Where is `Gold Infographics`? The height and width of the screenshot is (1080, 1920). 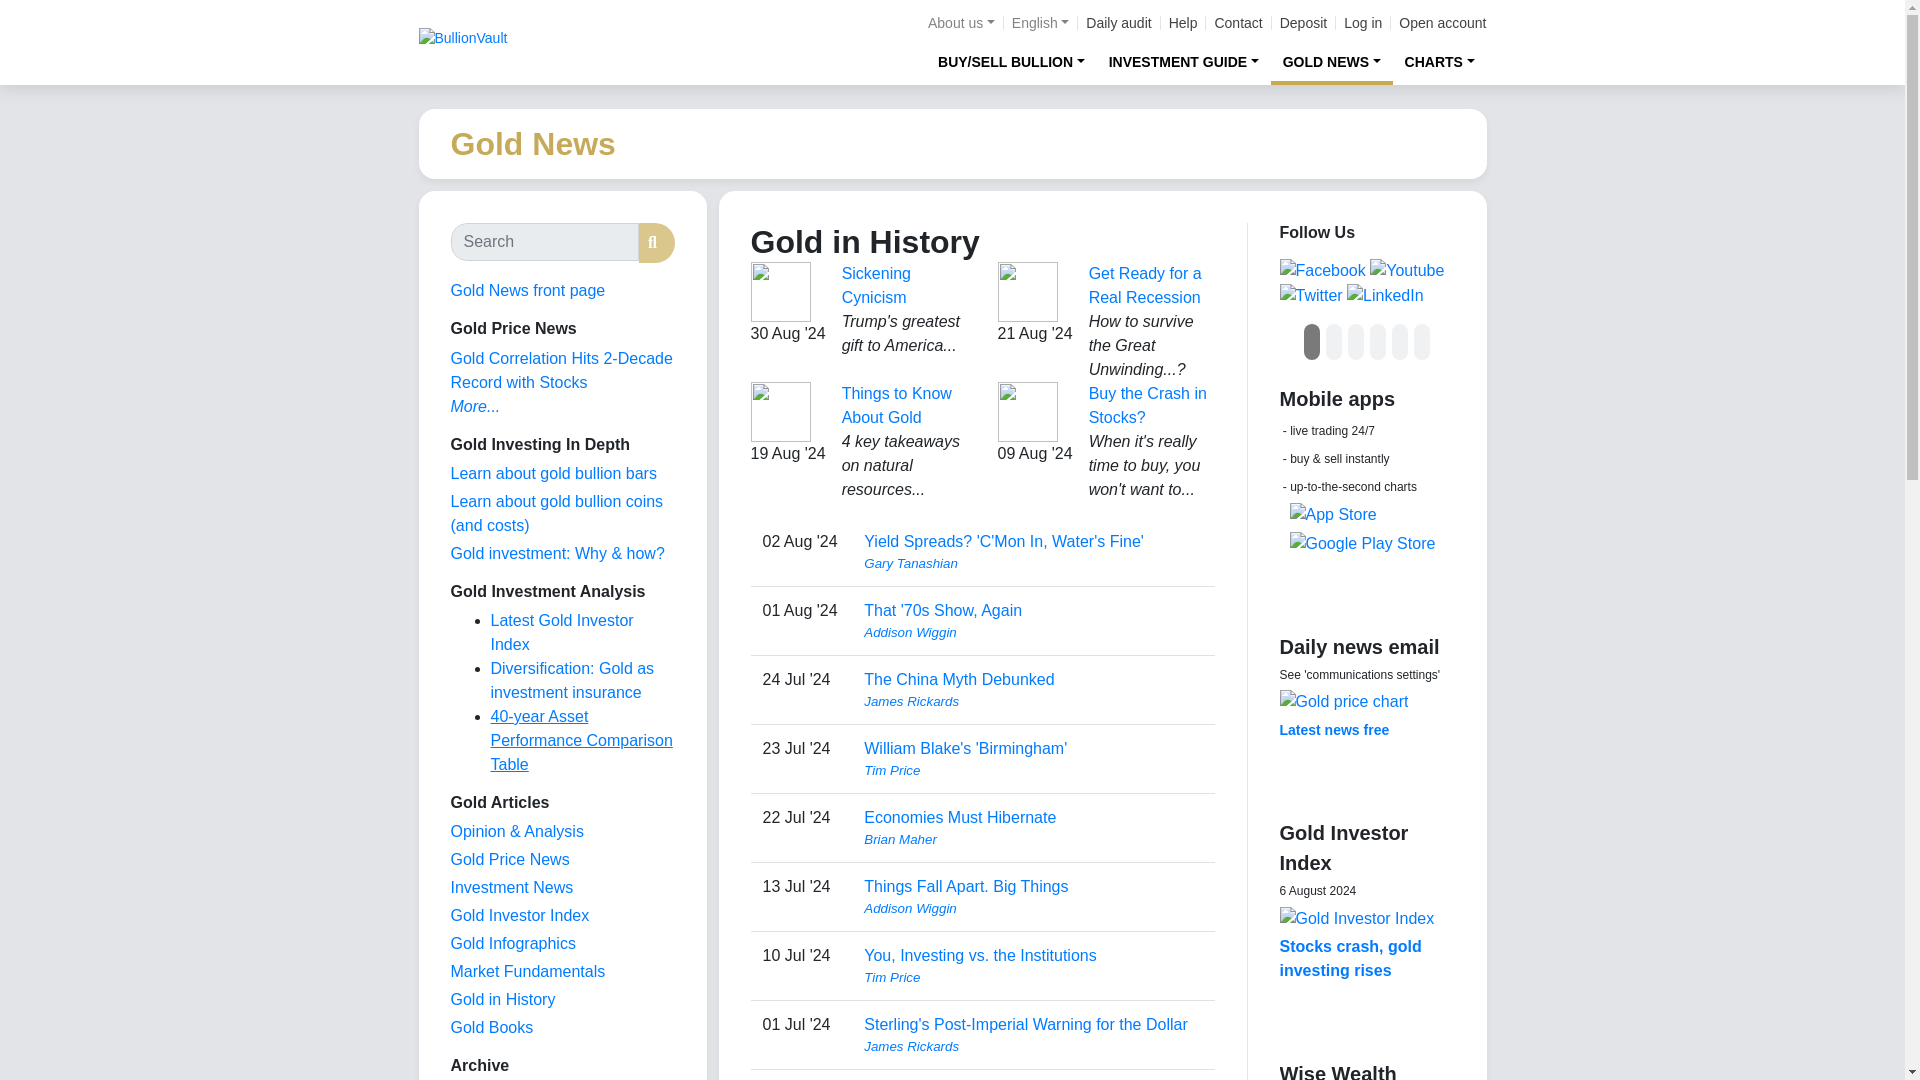
Gold Infographics is located at coordinates (512, 943).